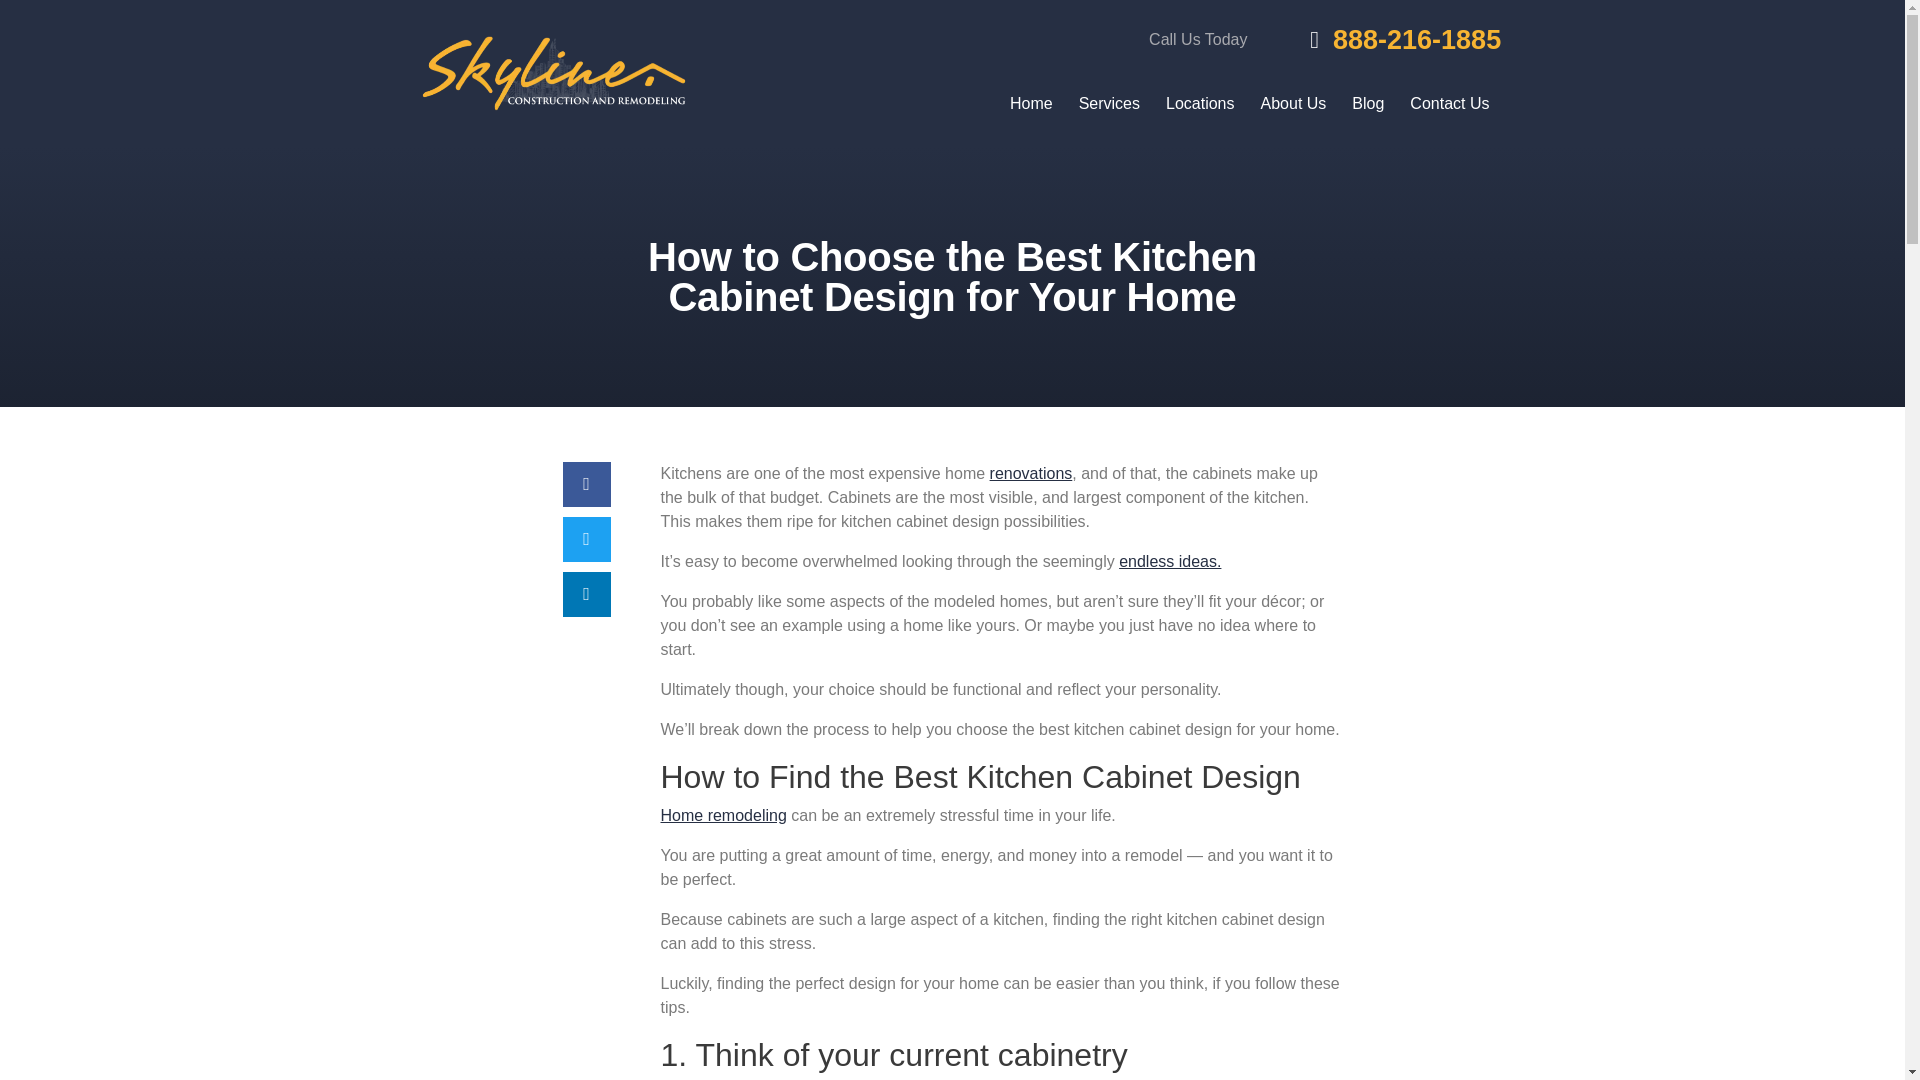 Image resolution: width=1920 pixels, height=1080 pixels. Describe the element at coordinates (1109, 102) in the screenshot. I see `Services` at that location.